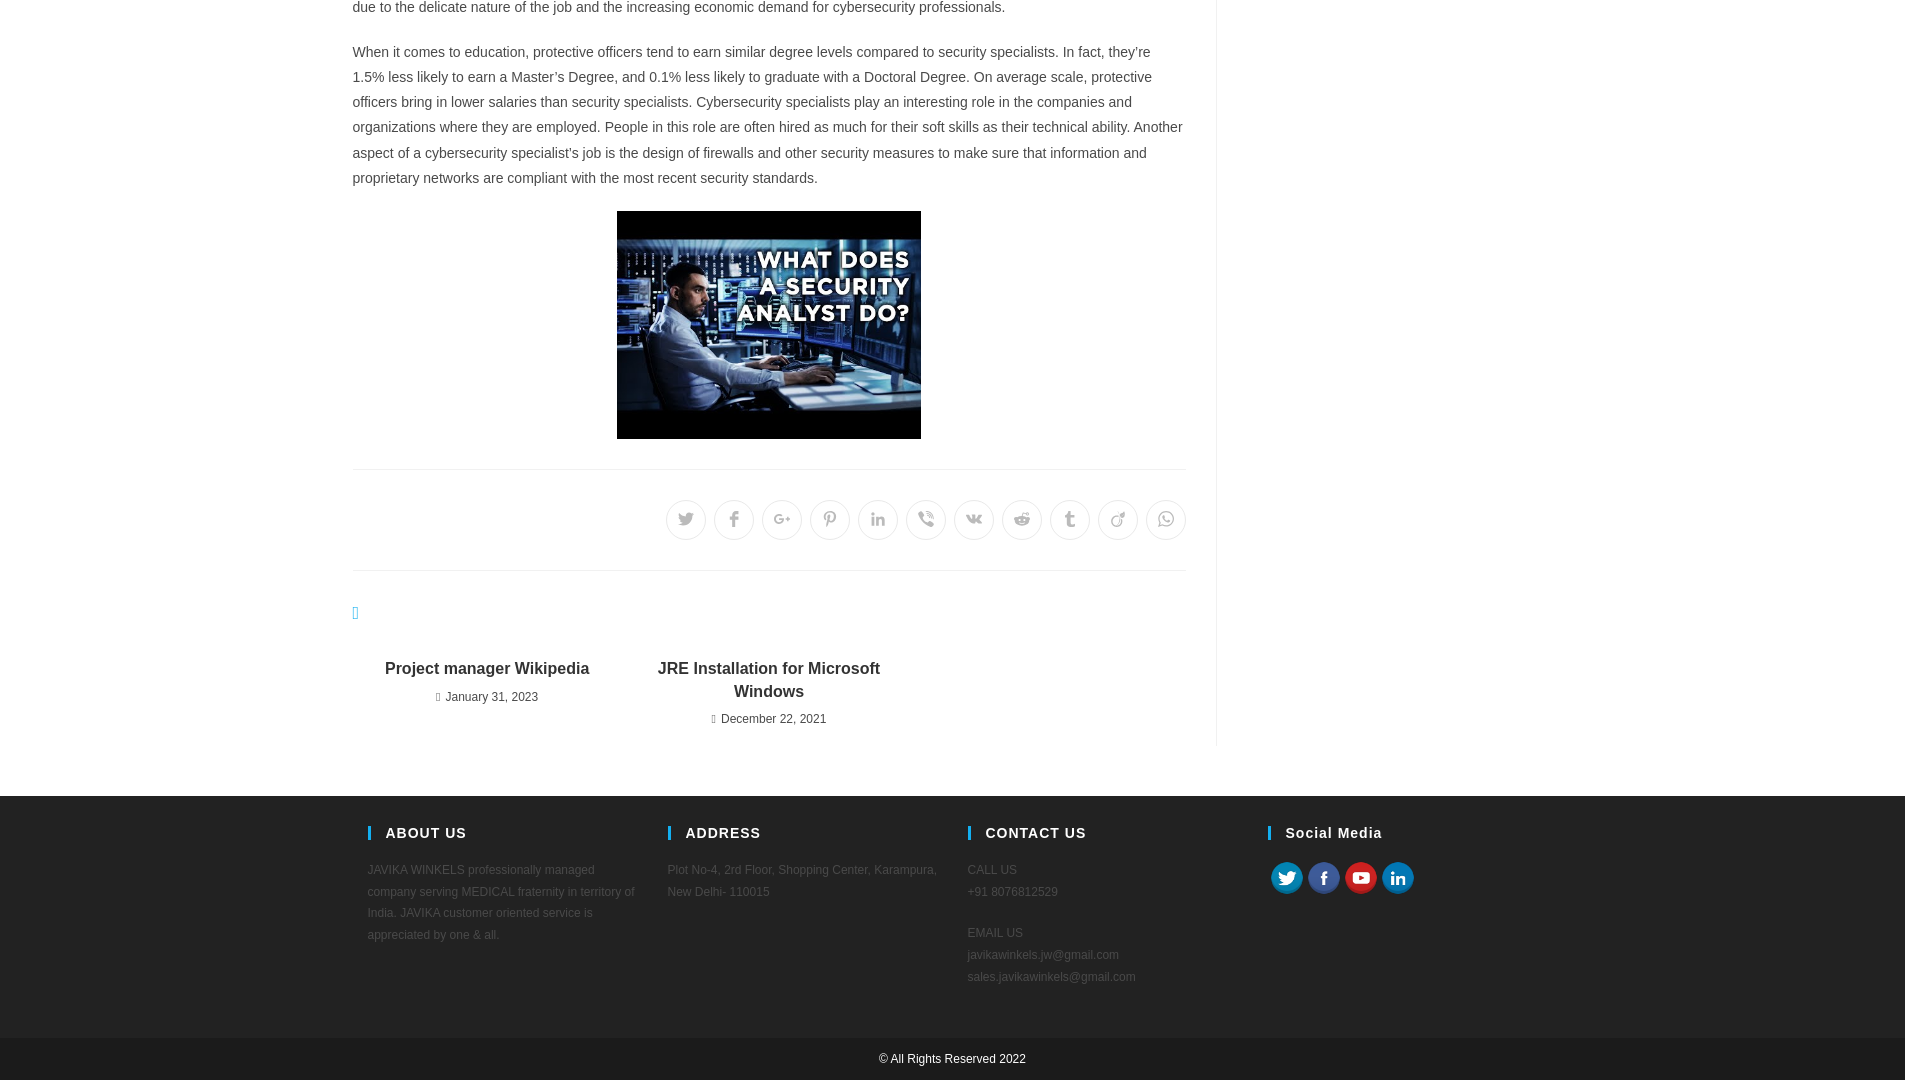  What do you see at coordinates (1396, 877) in the screenshot?
I see `Visit Us On Linkedin` at bounding box center [1396, 877].